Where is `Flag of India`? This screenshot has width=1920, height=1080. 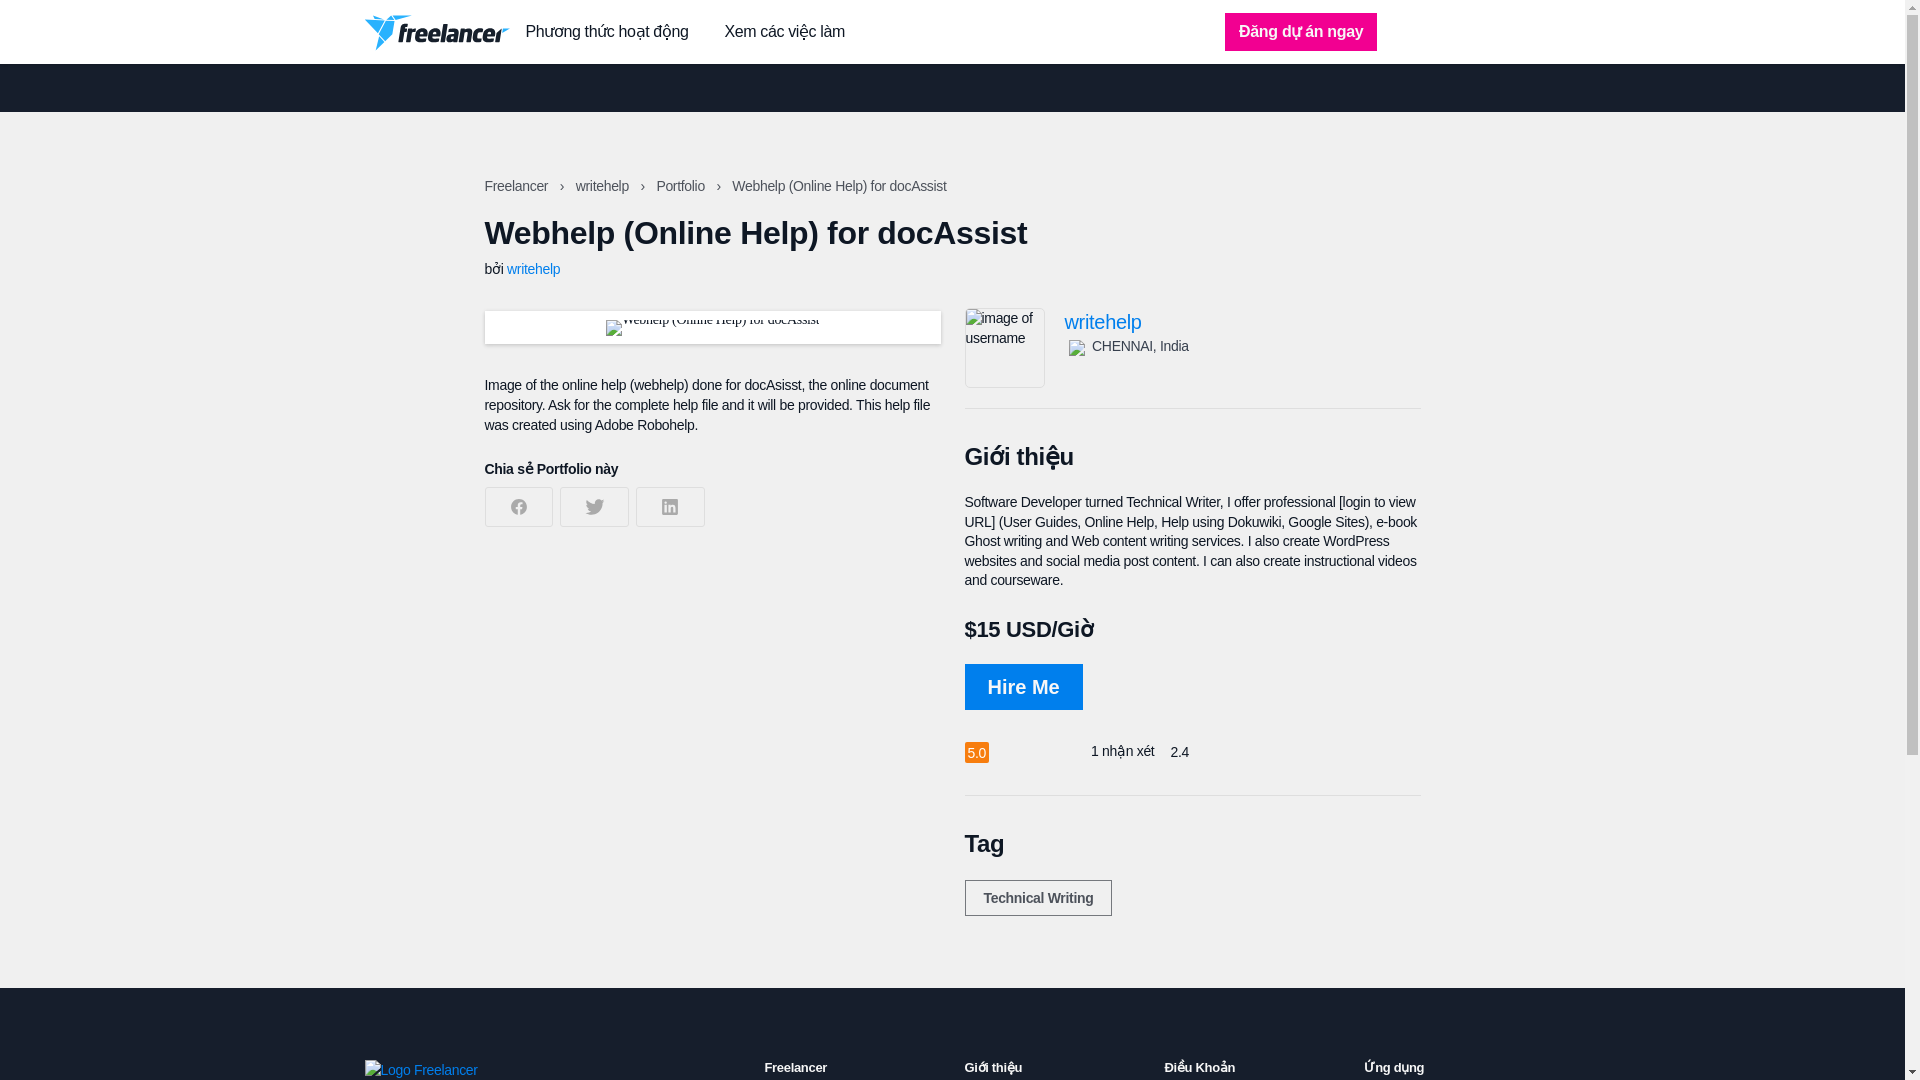
Flag of India is located at coordinates (1076, 350).